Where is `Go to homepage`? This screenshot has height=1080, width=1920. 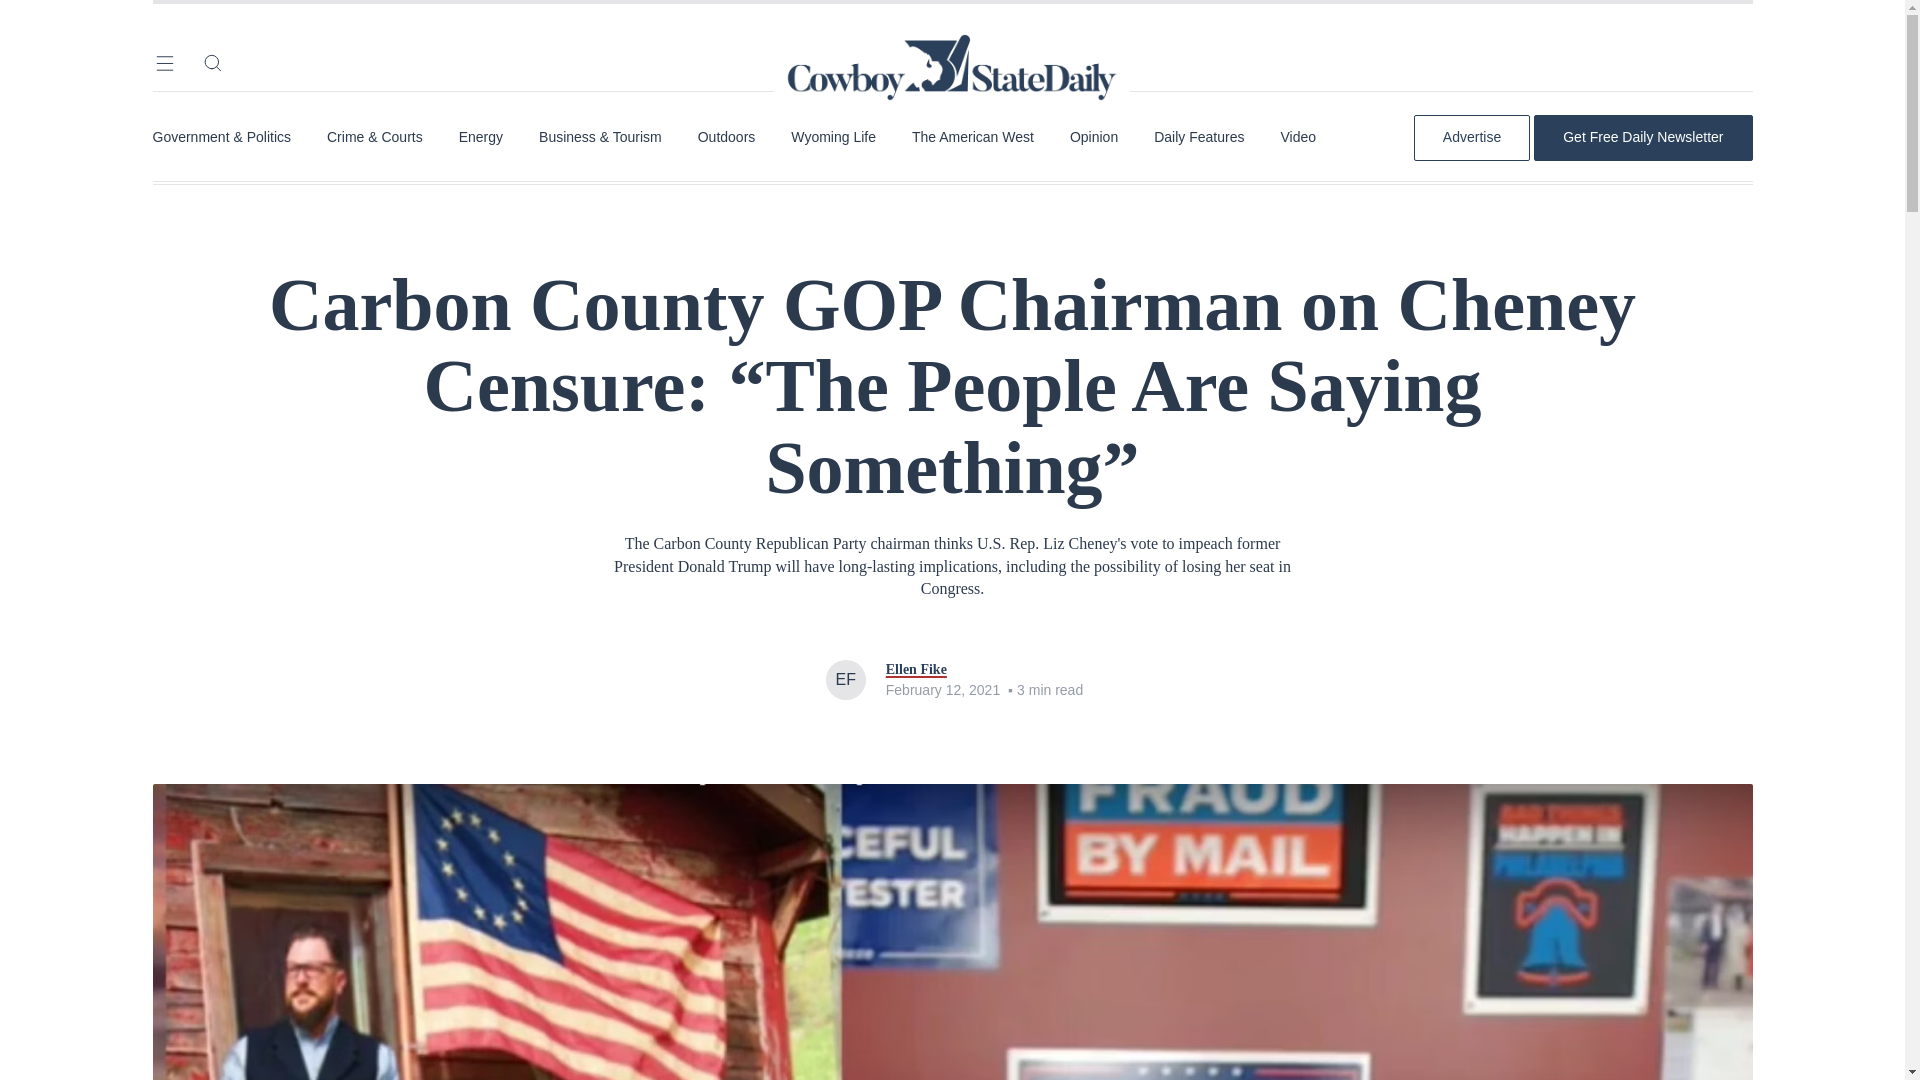
Go to homepage is located at coordinates (952, 40).